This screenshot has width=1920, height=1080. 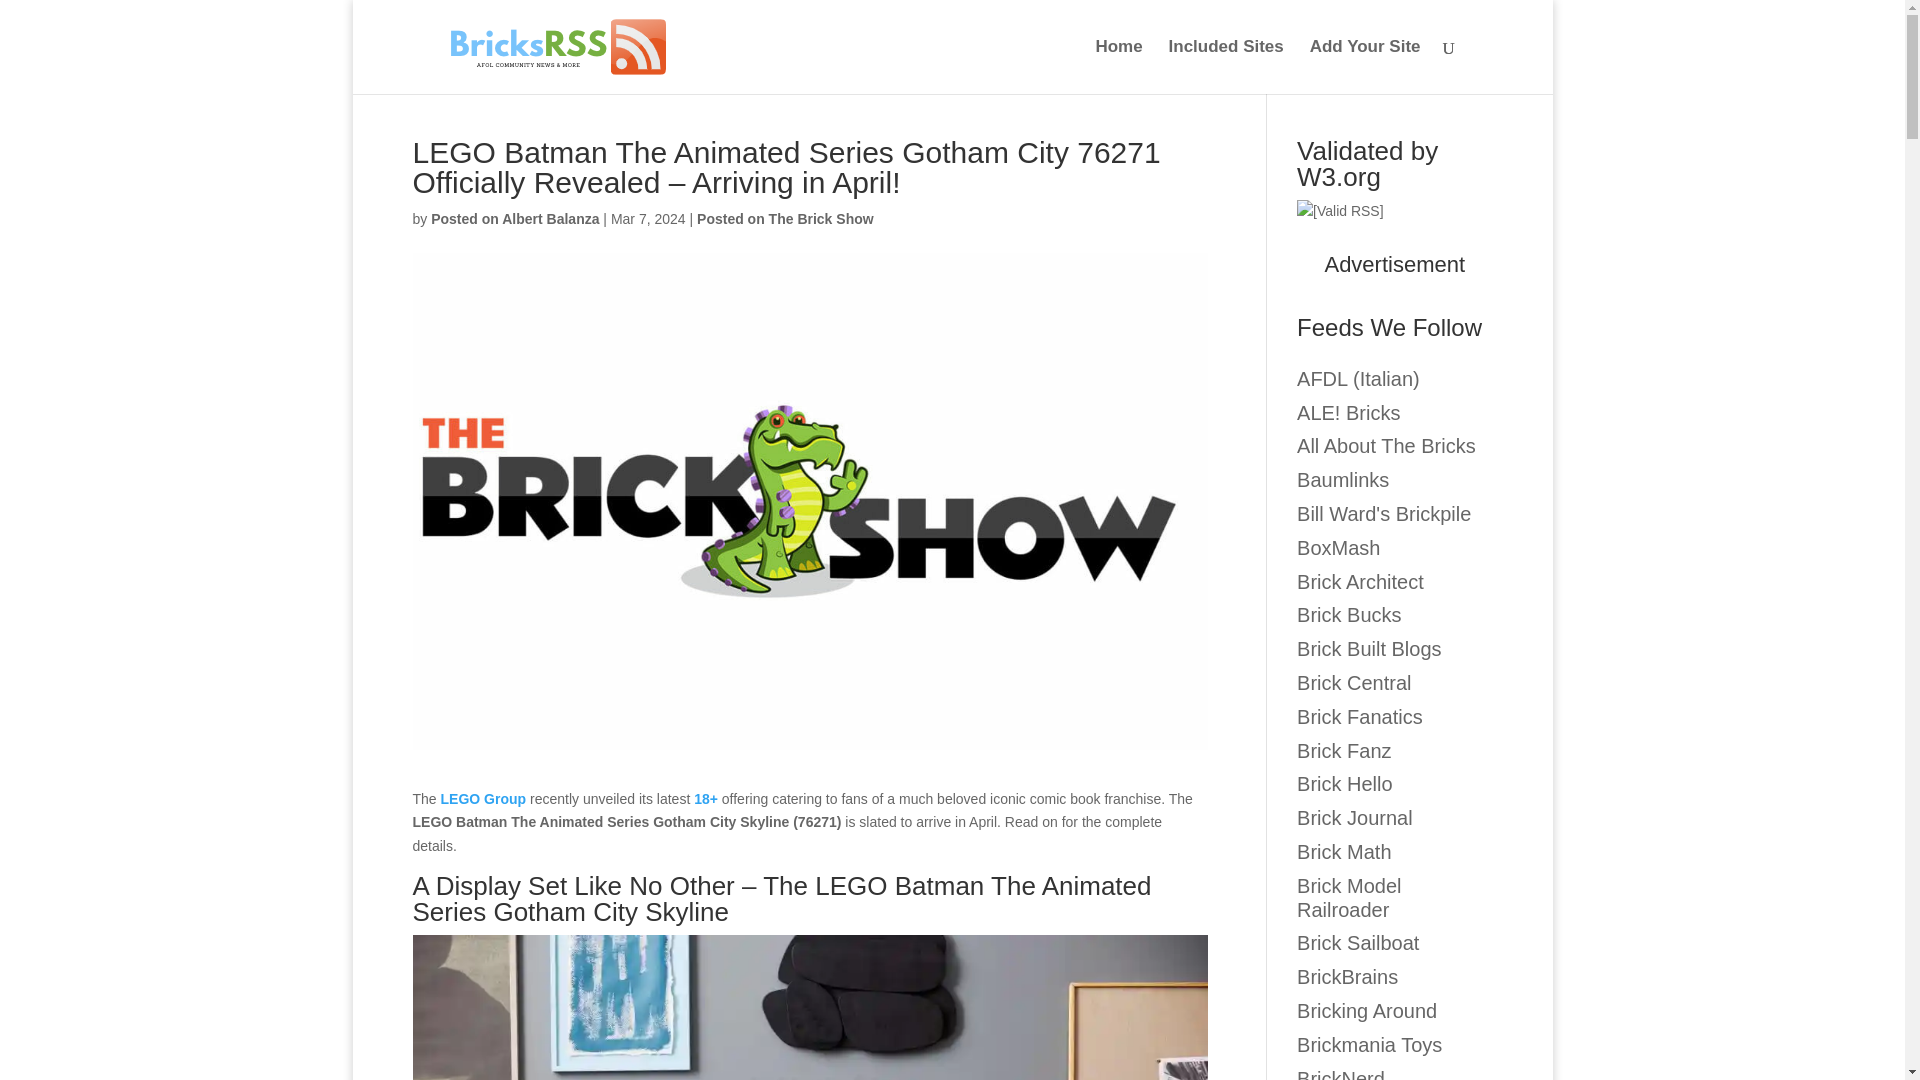 I want to click on Brick Bucks, so click(x=1349, y=614).